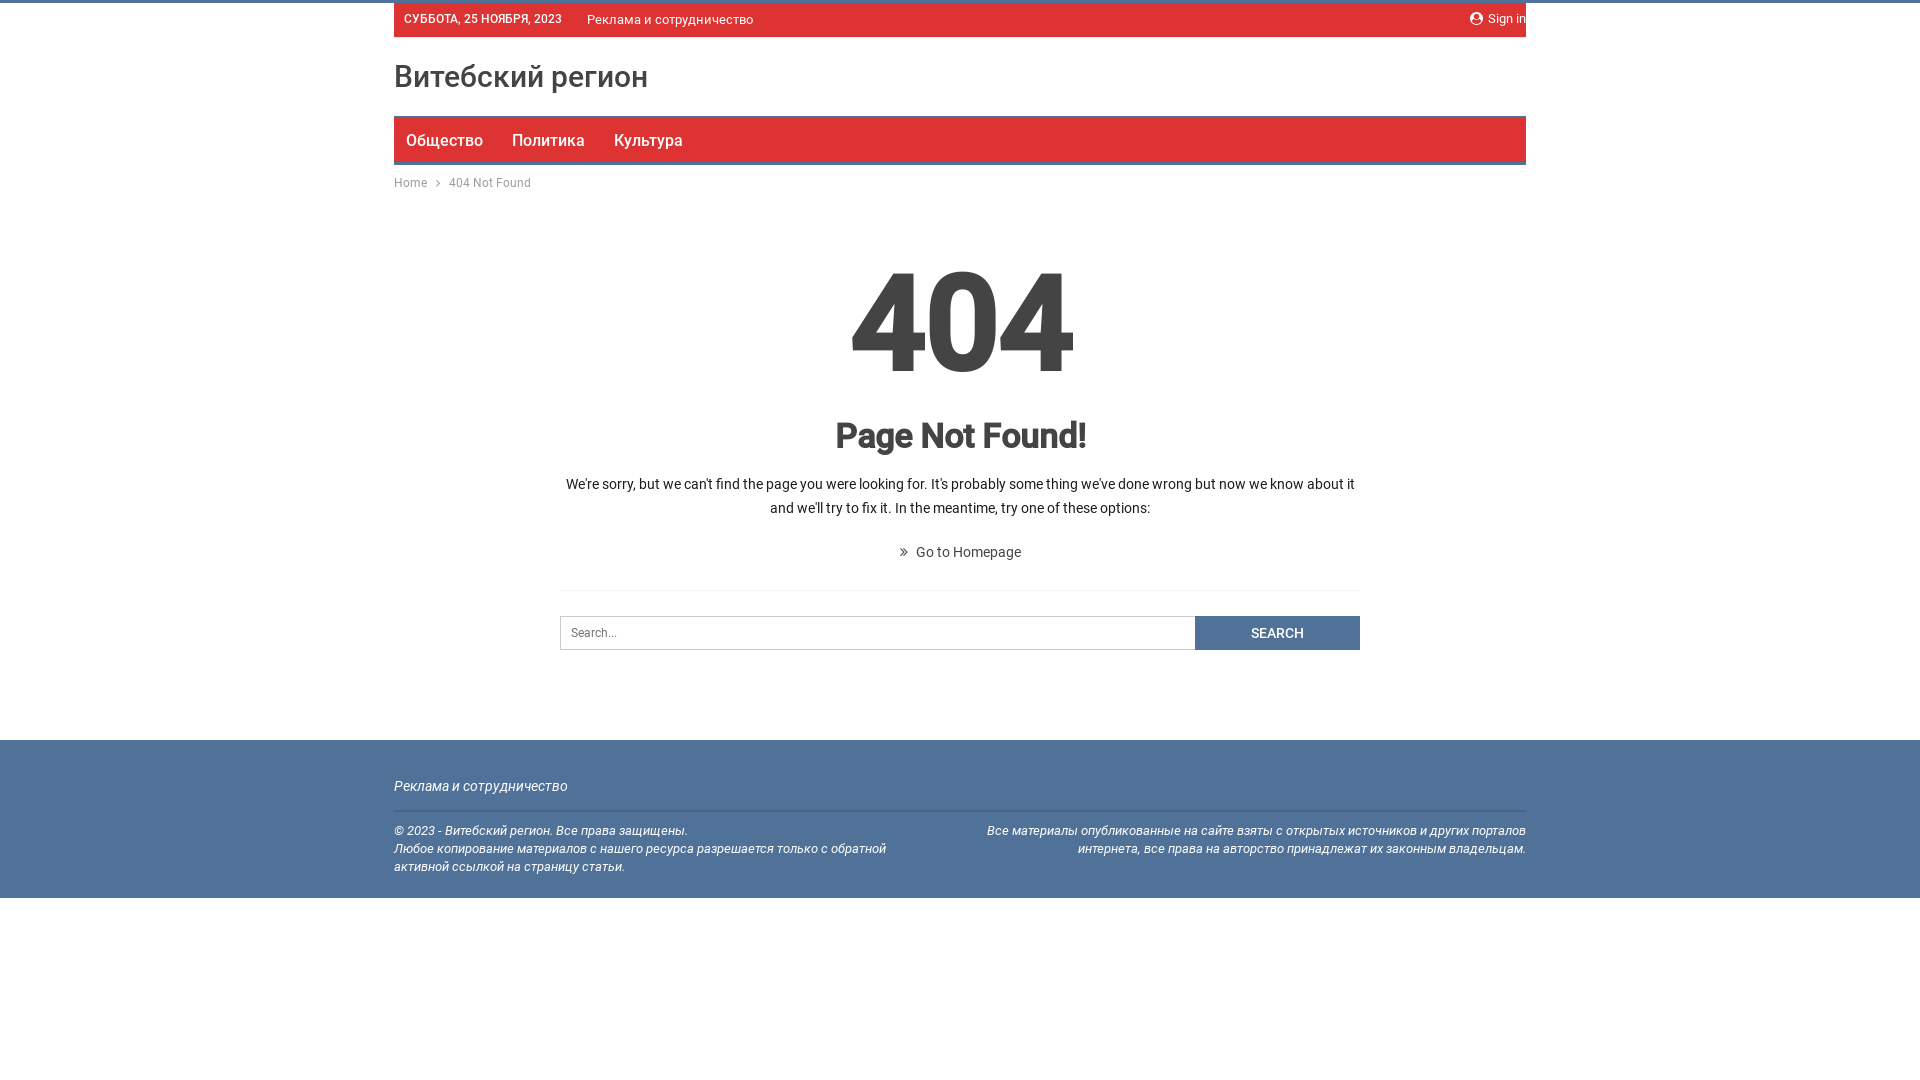  I want to click on Home, so click(410, 183).